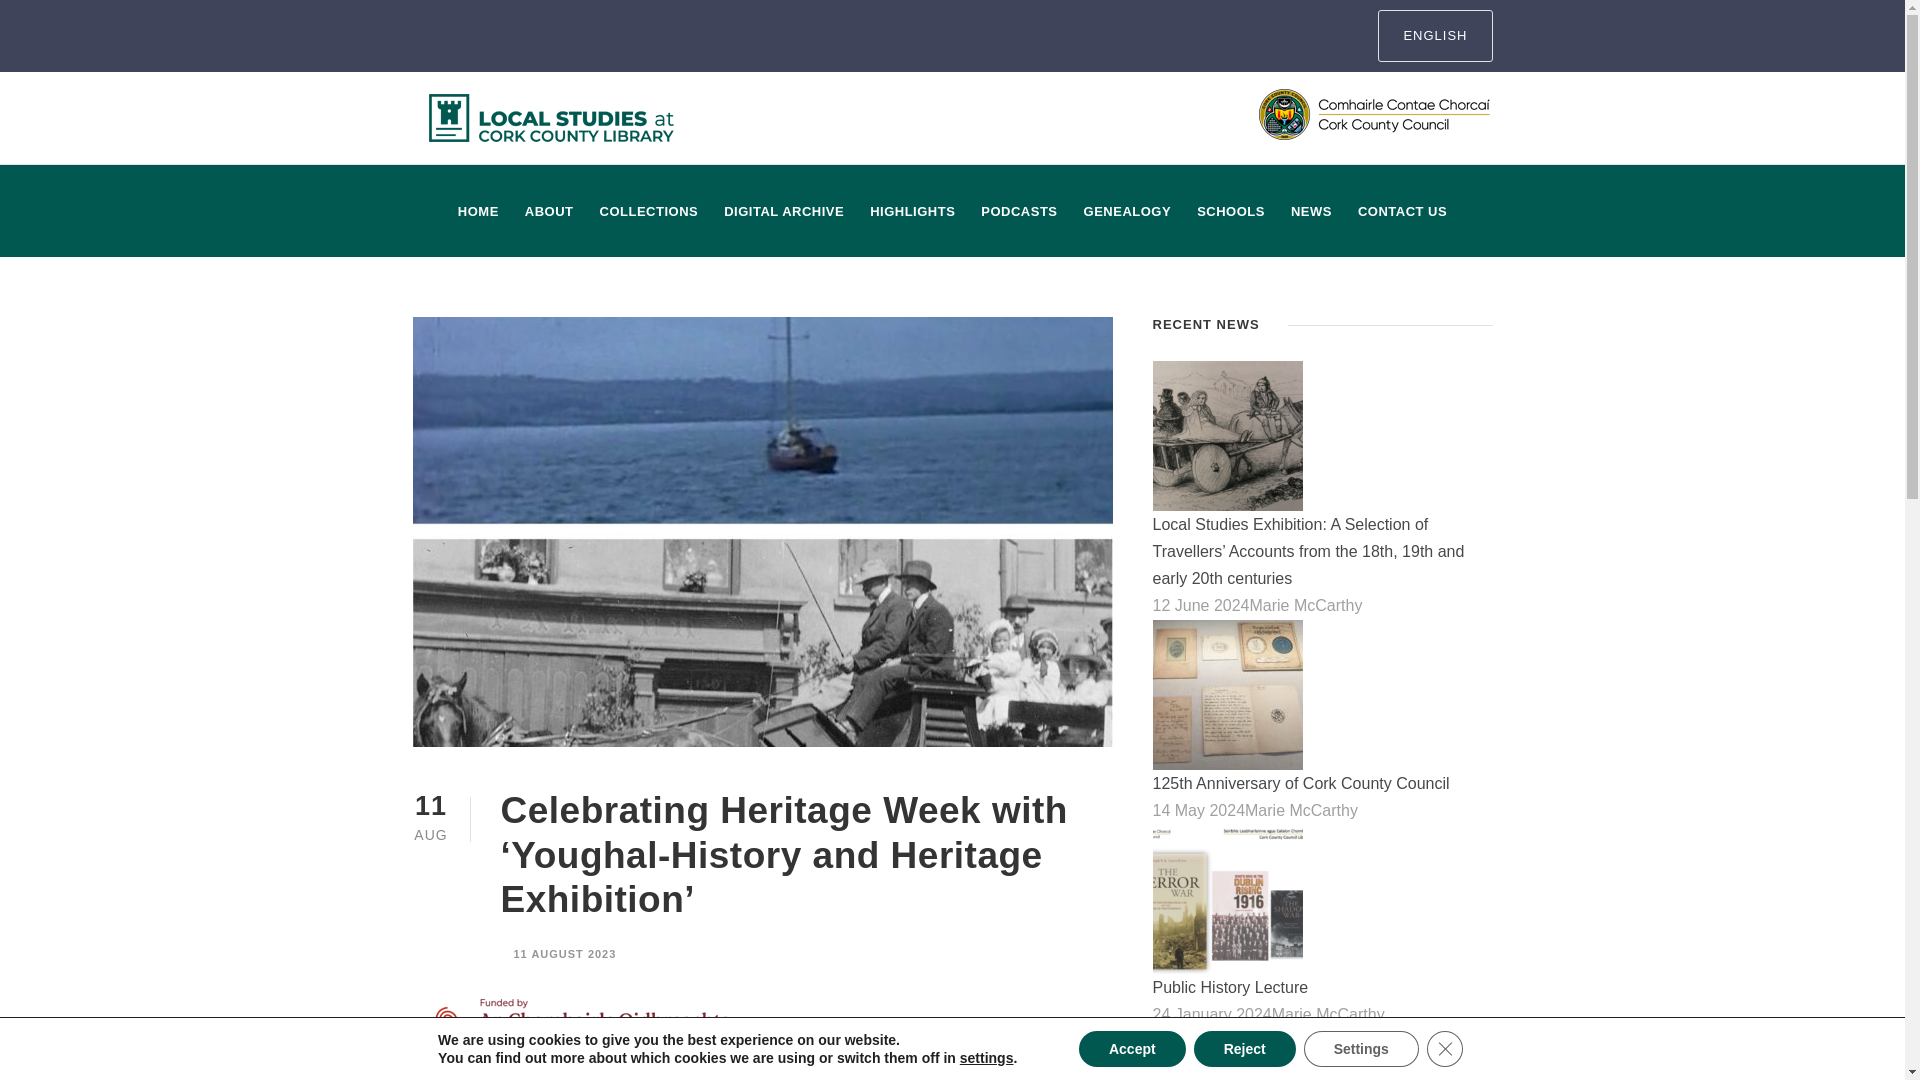 Image resolution: width=1920 pixels, height=1080 pixels. Describe the element at coordinates (552, 117) in the screenshot. I see `logoprsmalldarkgreen` at that location.